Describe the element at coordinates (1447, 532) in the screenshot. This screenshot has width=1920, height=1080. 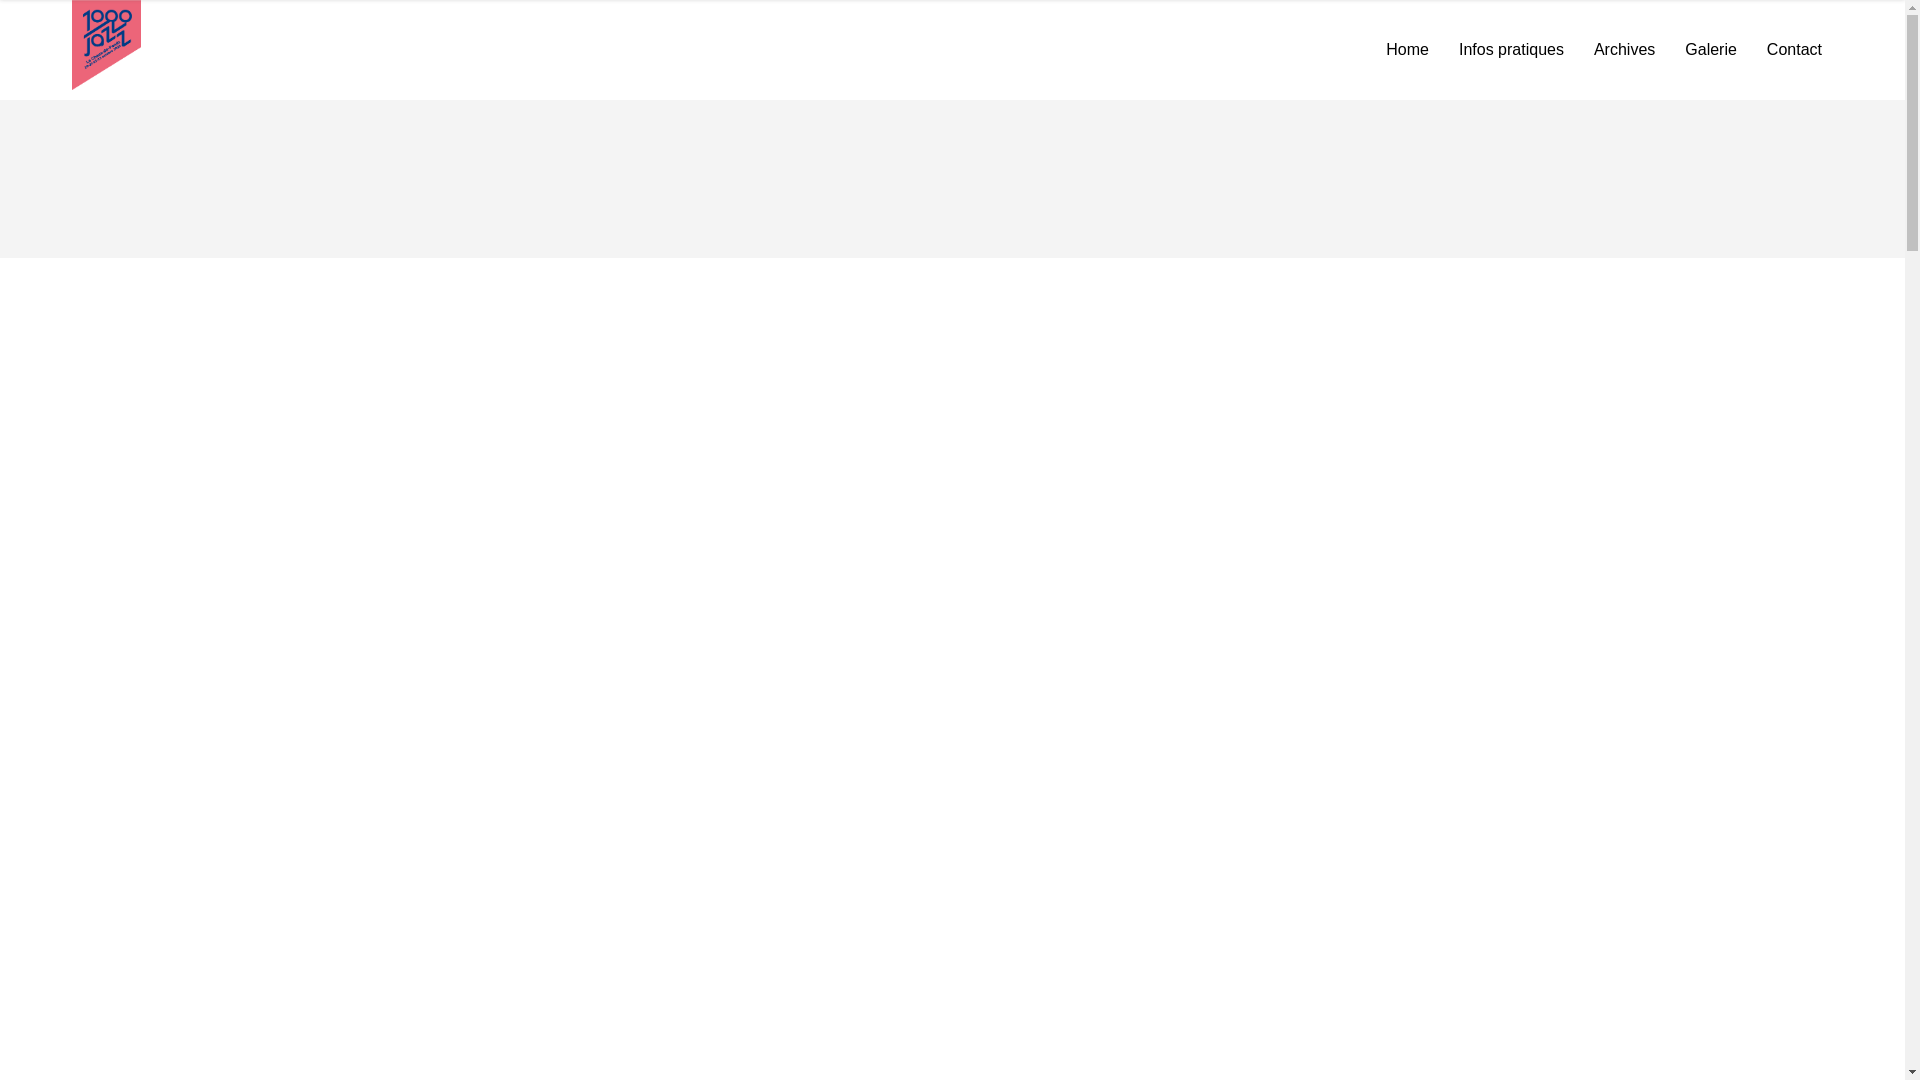
I see `U` at that location.